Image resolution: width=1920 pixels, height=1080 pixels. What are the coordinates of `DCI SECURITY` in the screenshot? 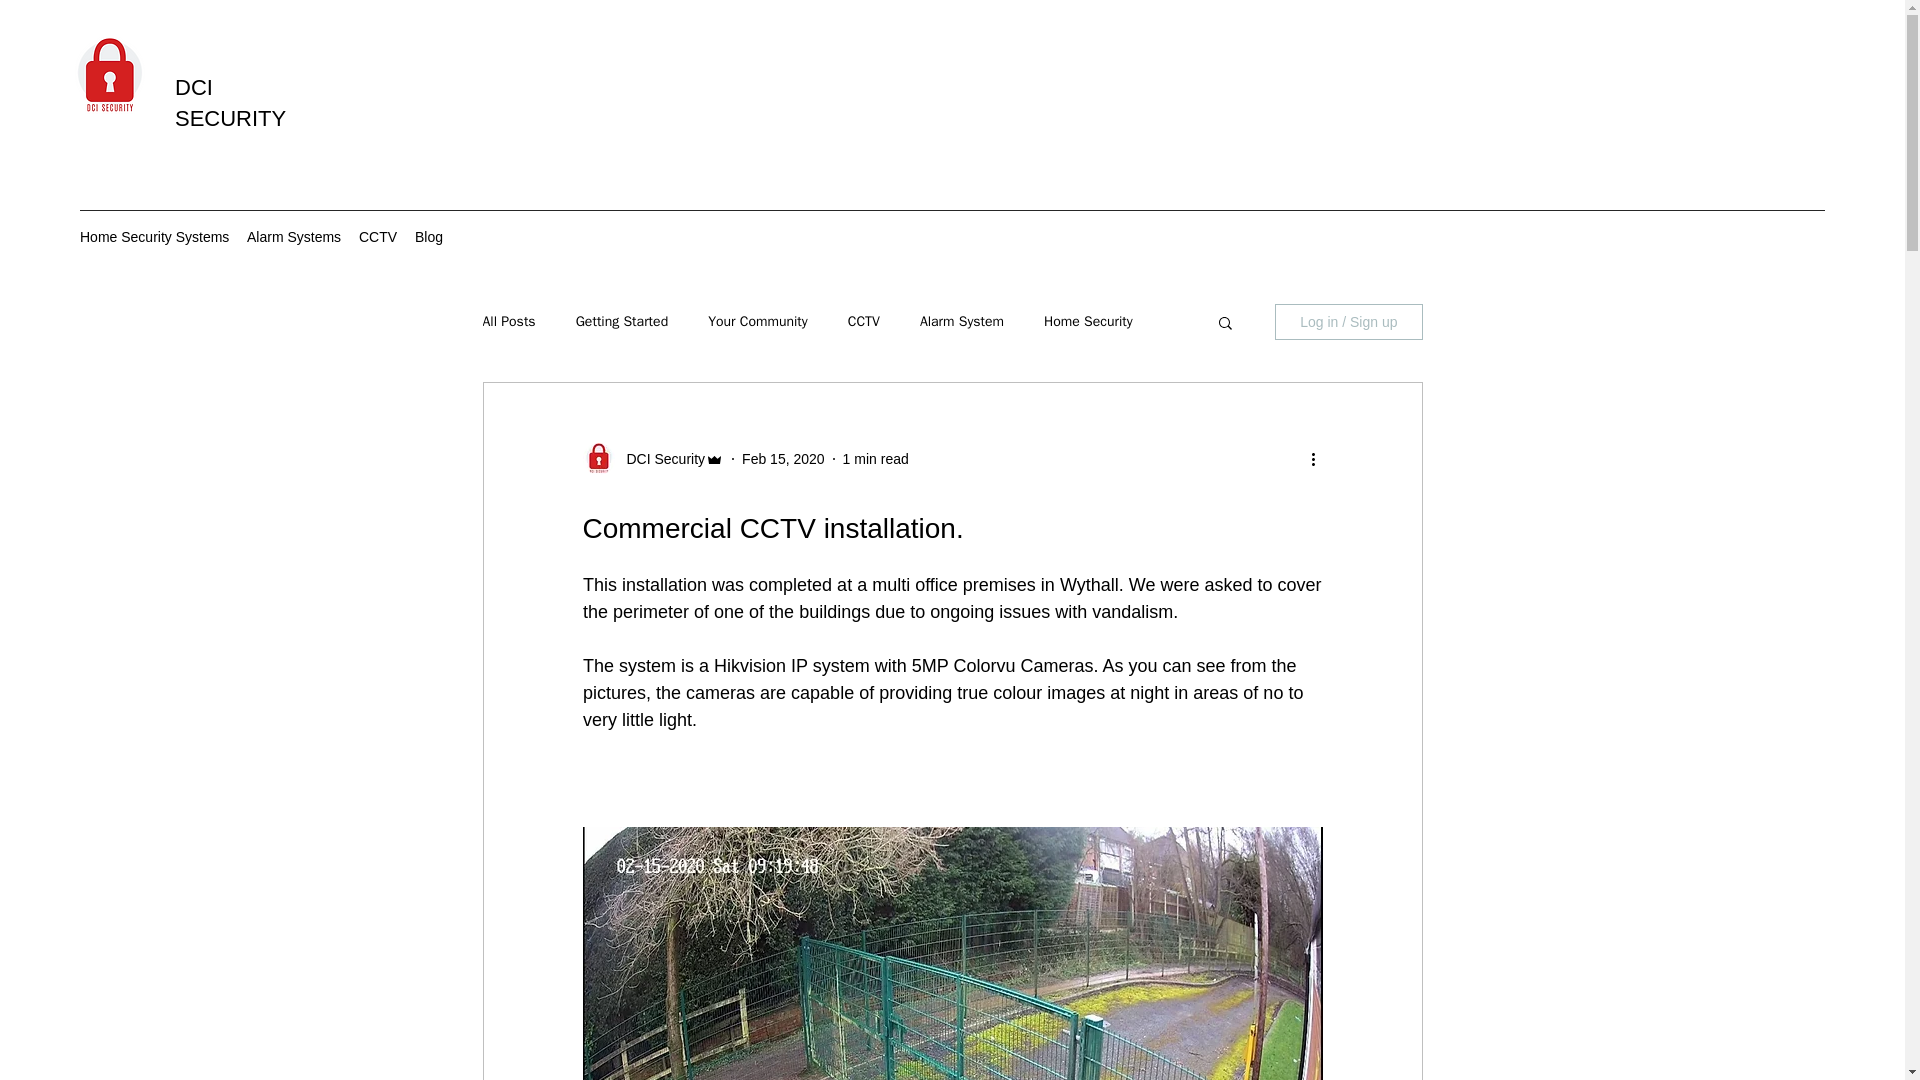 It's located at (230, 102).